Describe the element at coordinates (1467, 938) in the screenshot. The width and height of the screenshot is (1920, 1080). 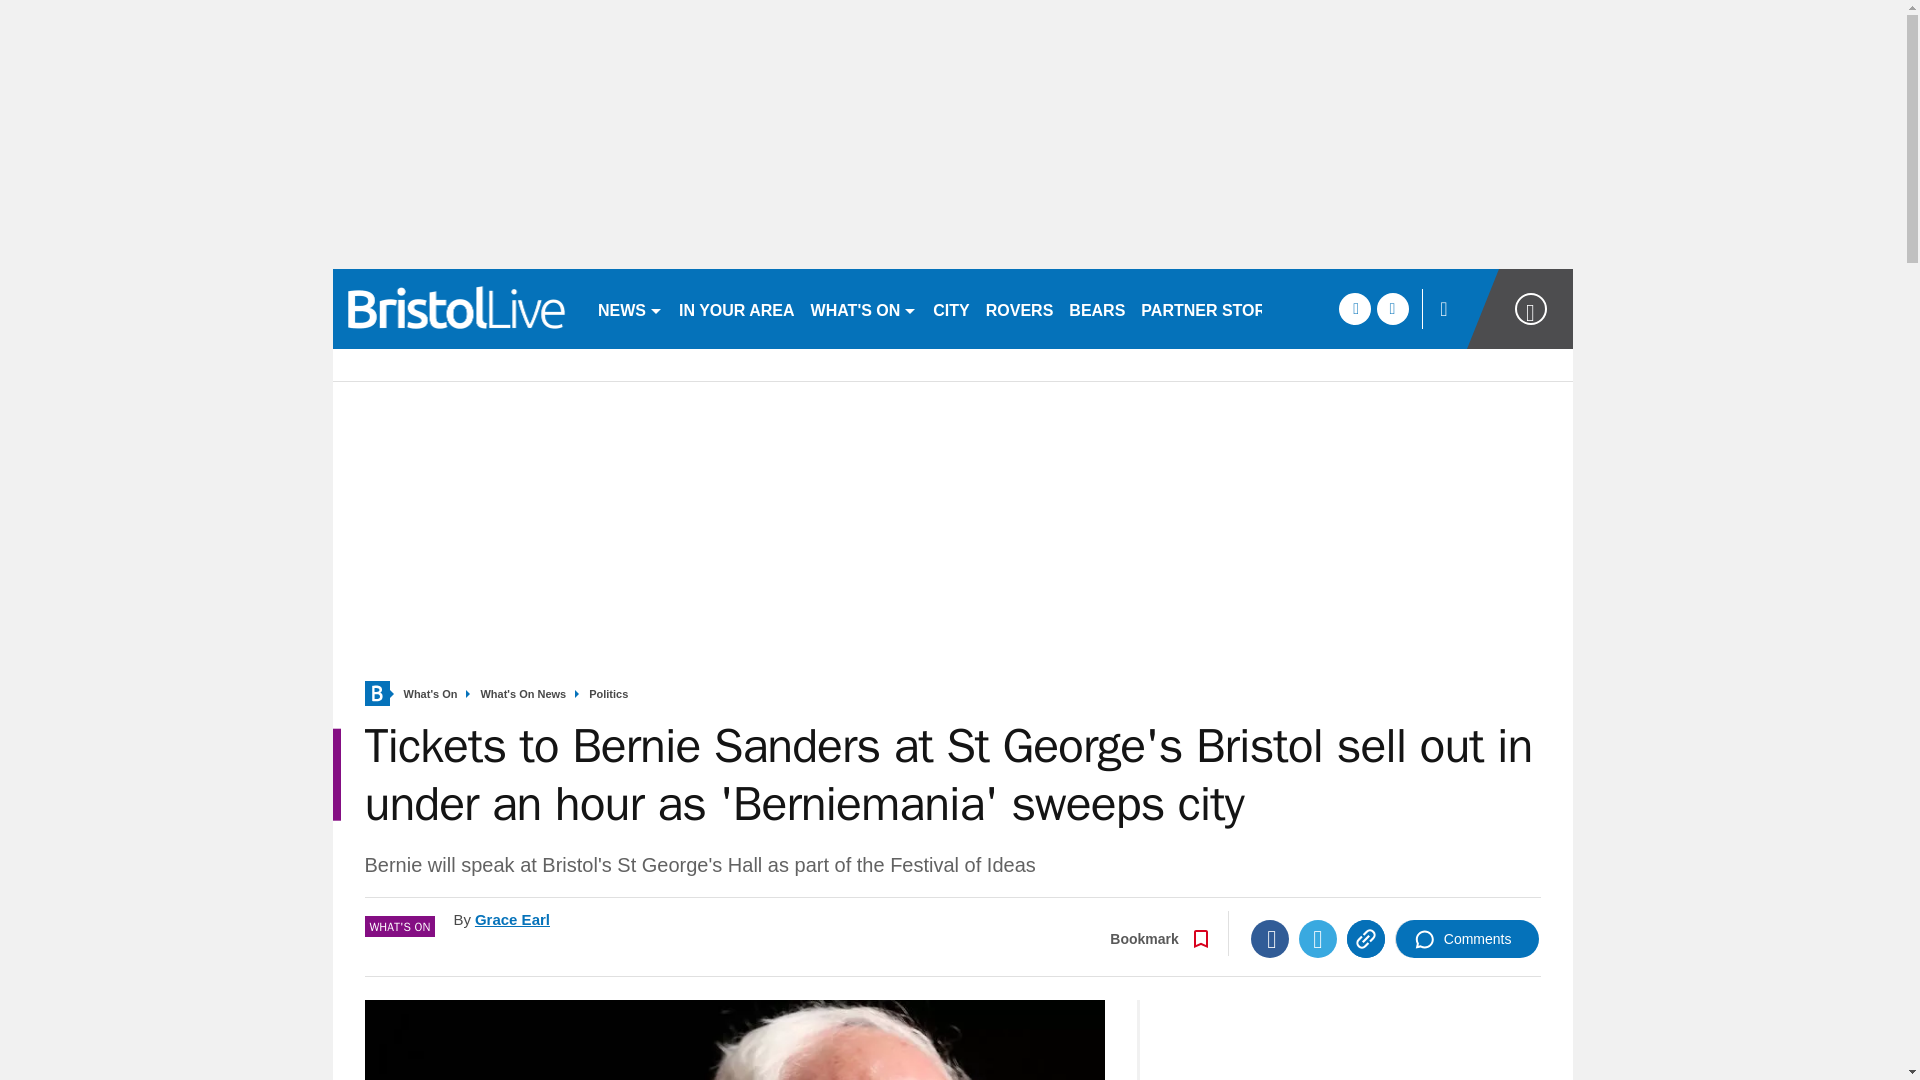
I see `Comments` at that location.